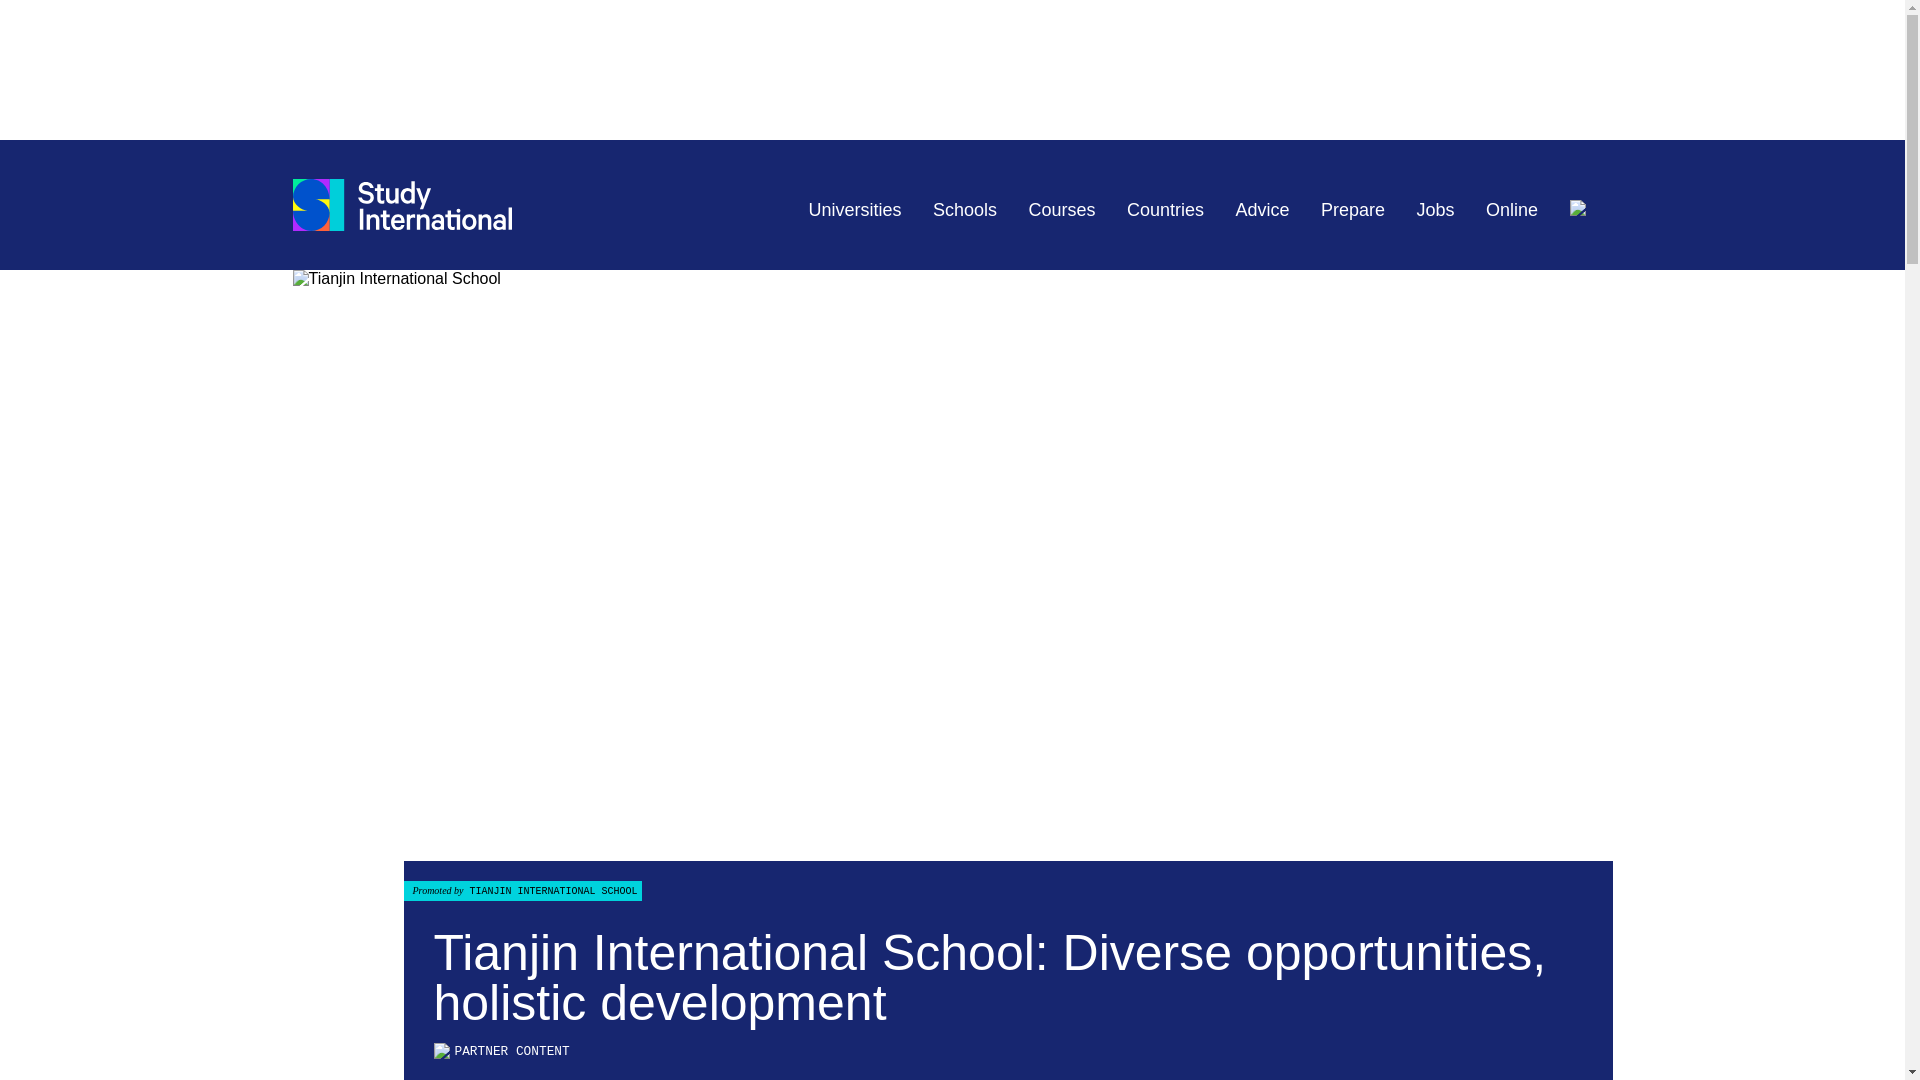  I want to click on Jobs, so click(1436, 210).